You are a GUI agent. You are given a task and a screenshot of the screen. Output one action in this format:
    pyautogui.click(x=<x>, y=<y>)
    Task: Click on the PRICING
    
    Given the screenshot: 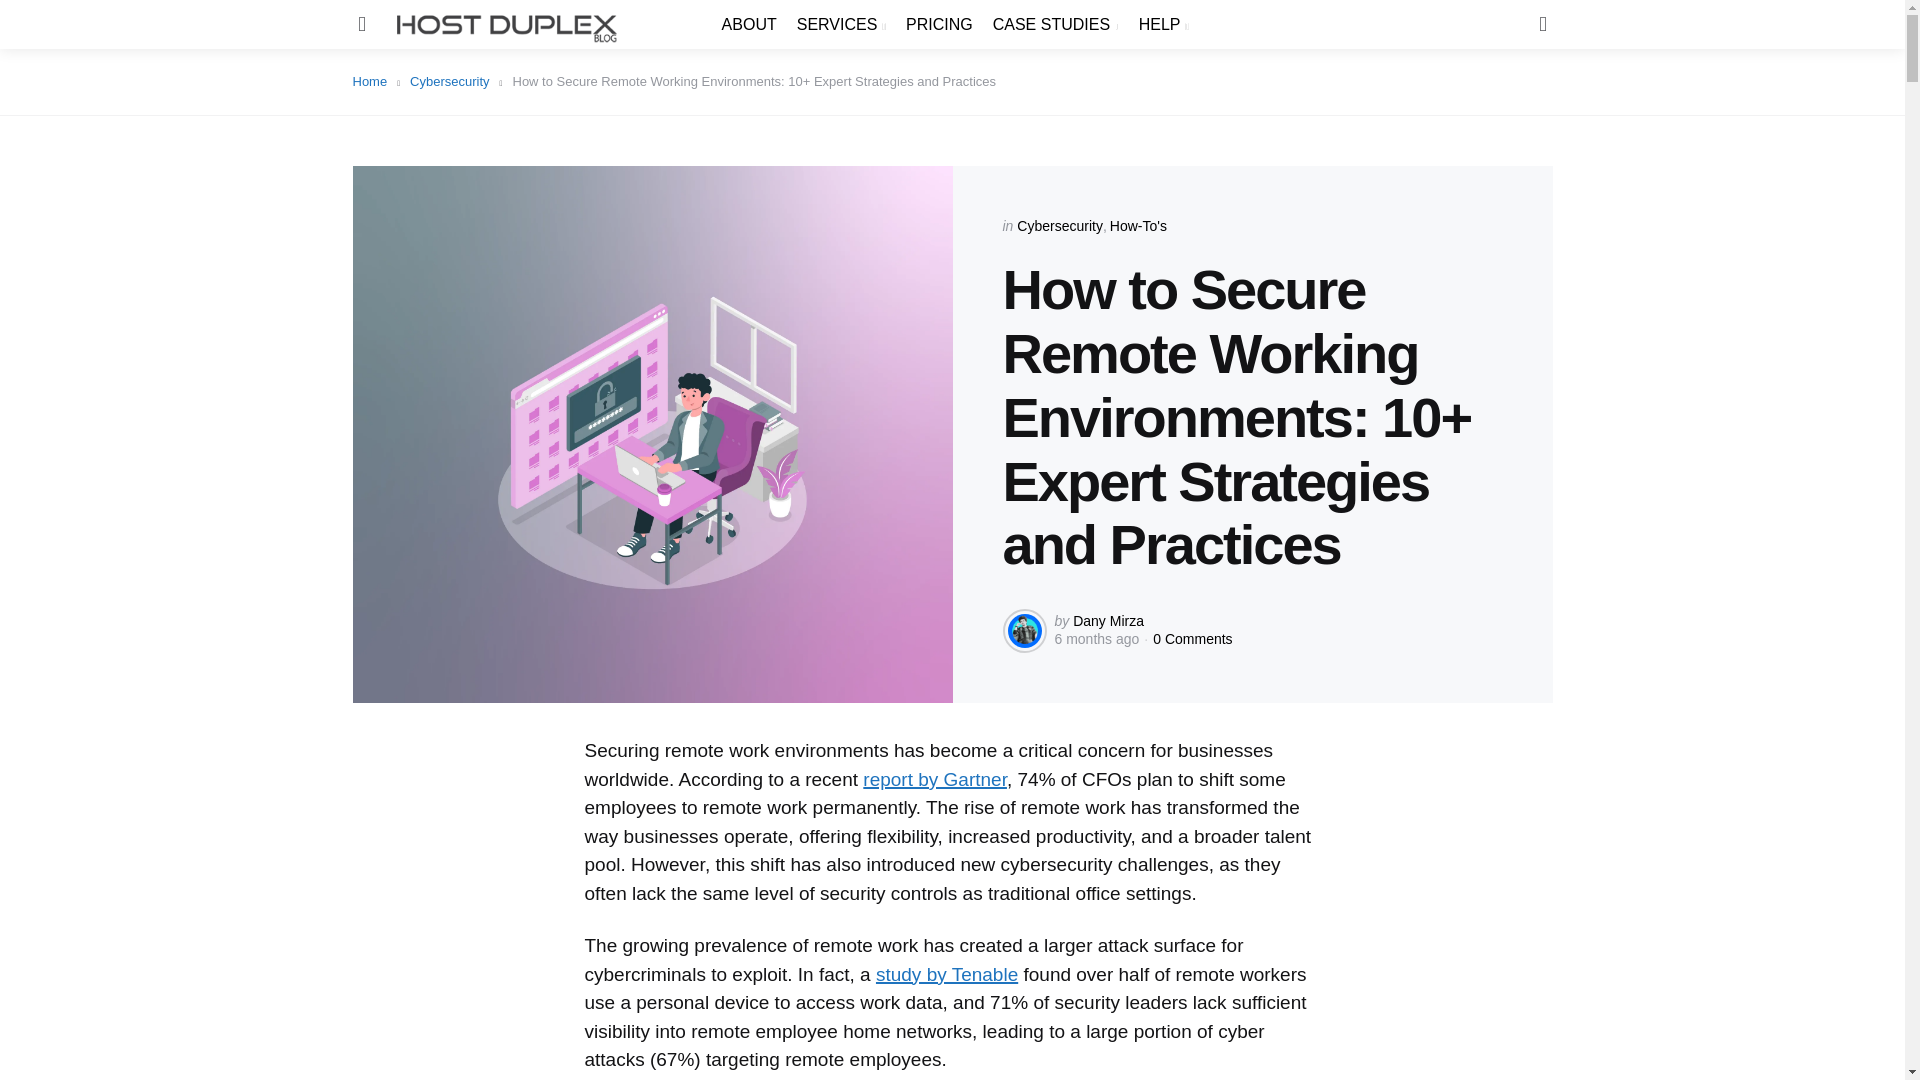 What is the action you would take?
    pyautogui.click(x=940, y=24)
    